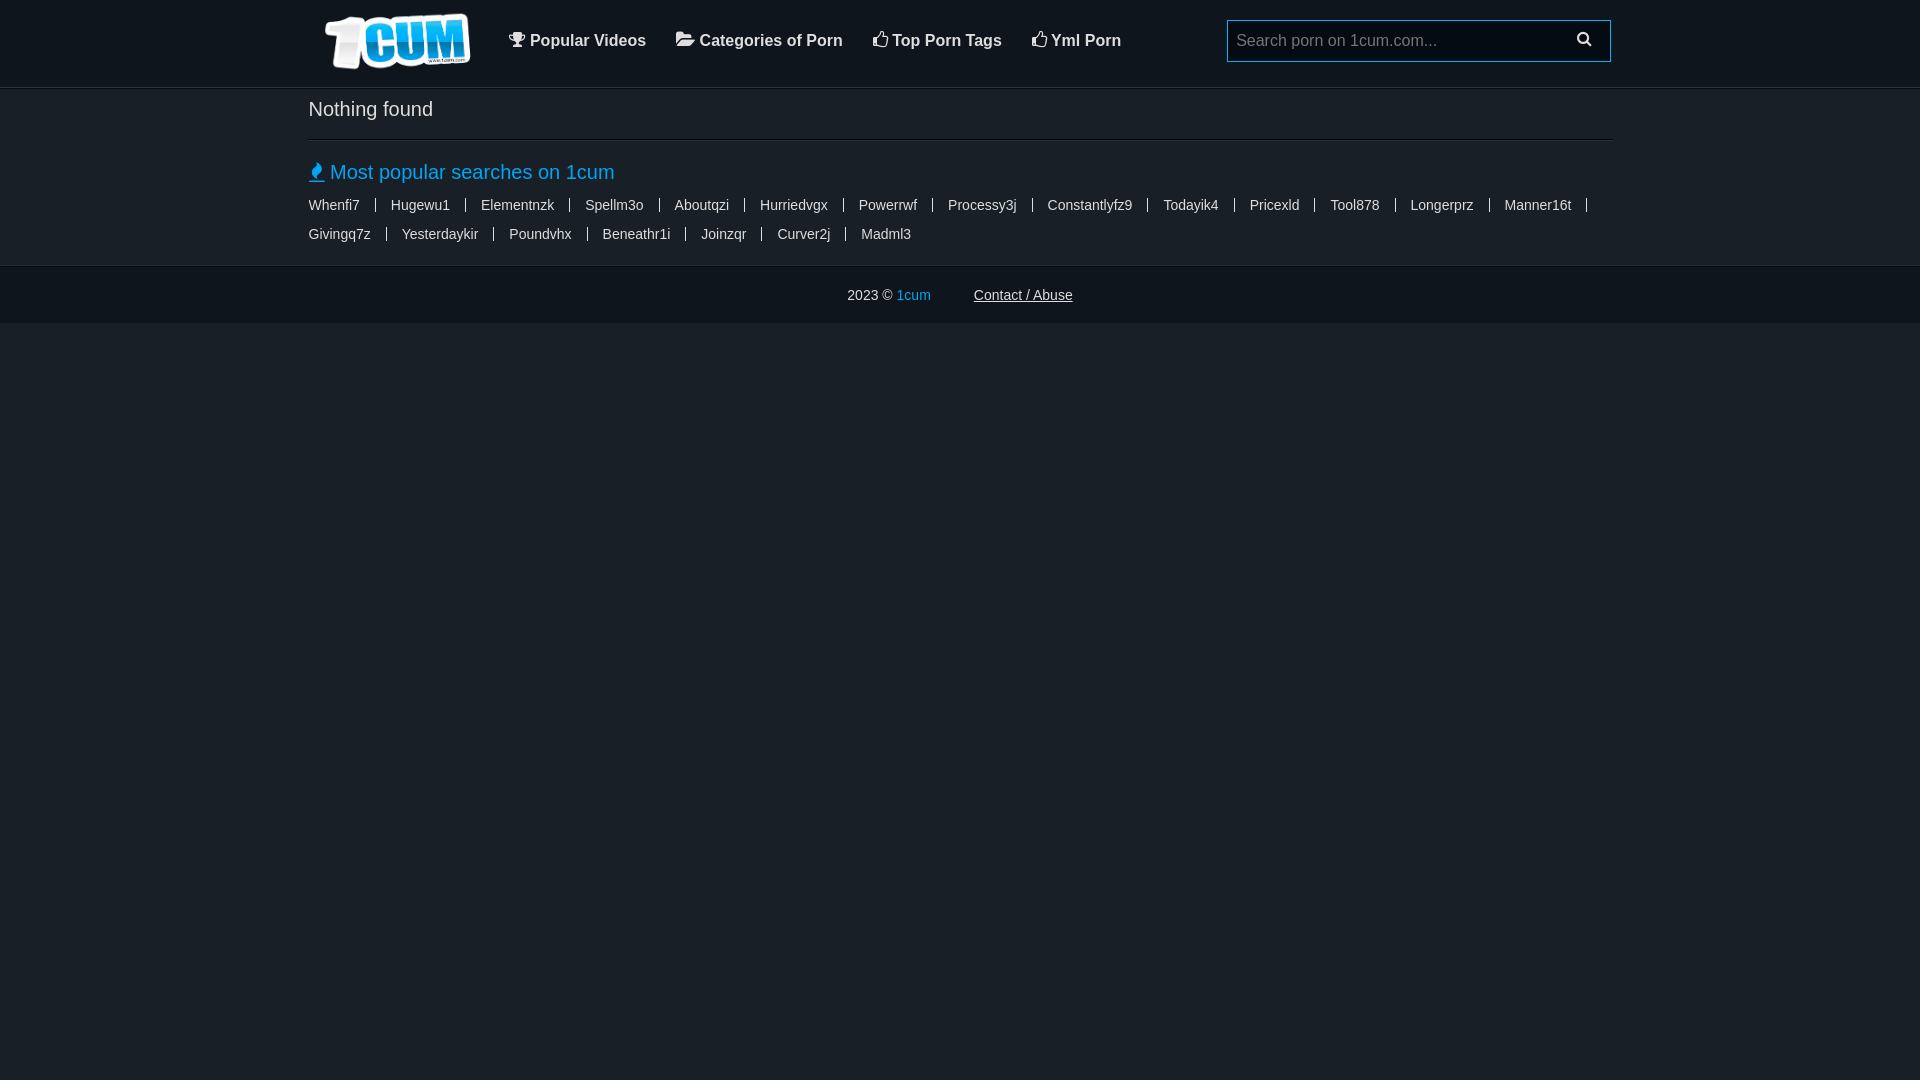 This screenshot has height=1080, width=1920. What do you see at coordinates (637, 234) in the screenshot?
I see `Beneathr1i` at bounding box center [637, 234].